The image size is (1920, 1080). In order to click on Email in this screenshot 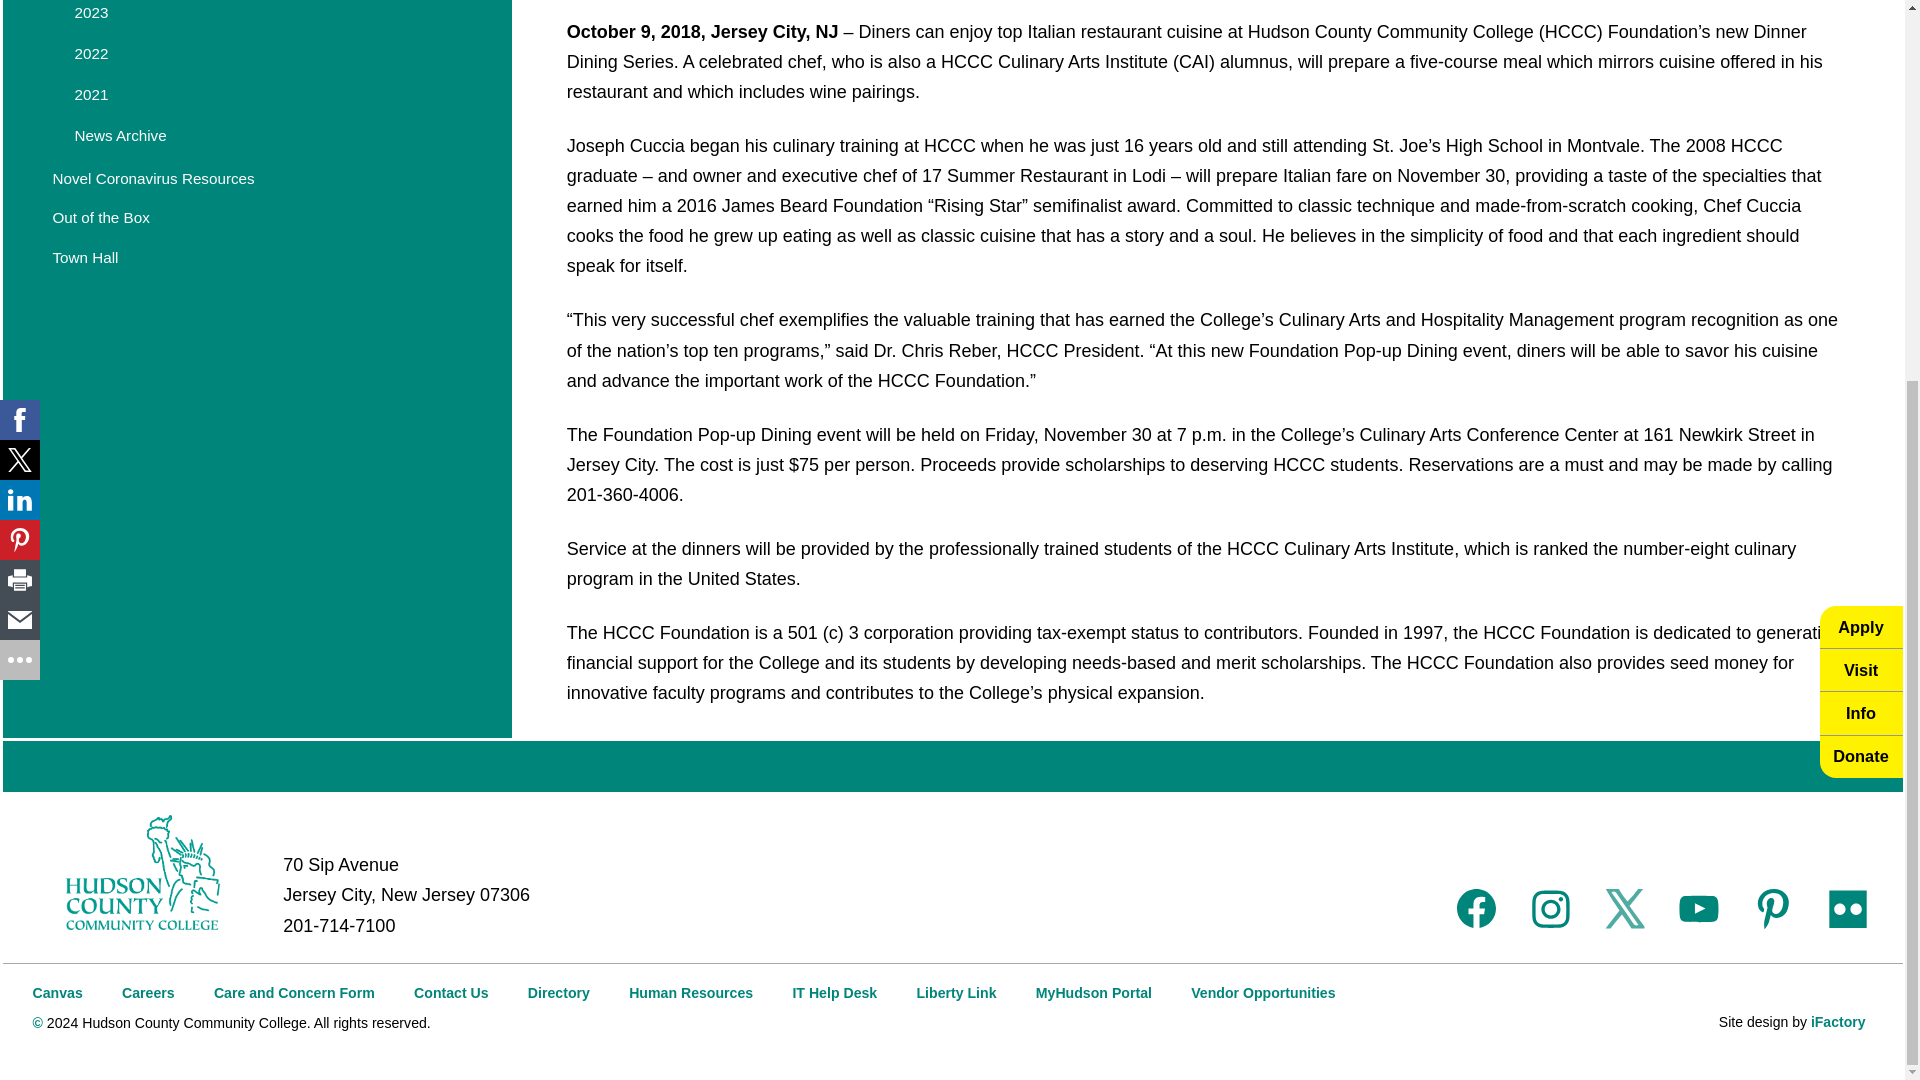, I will do `click(20, 41)`.